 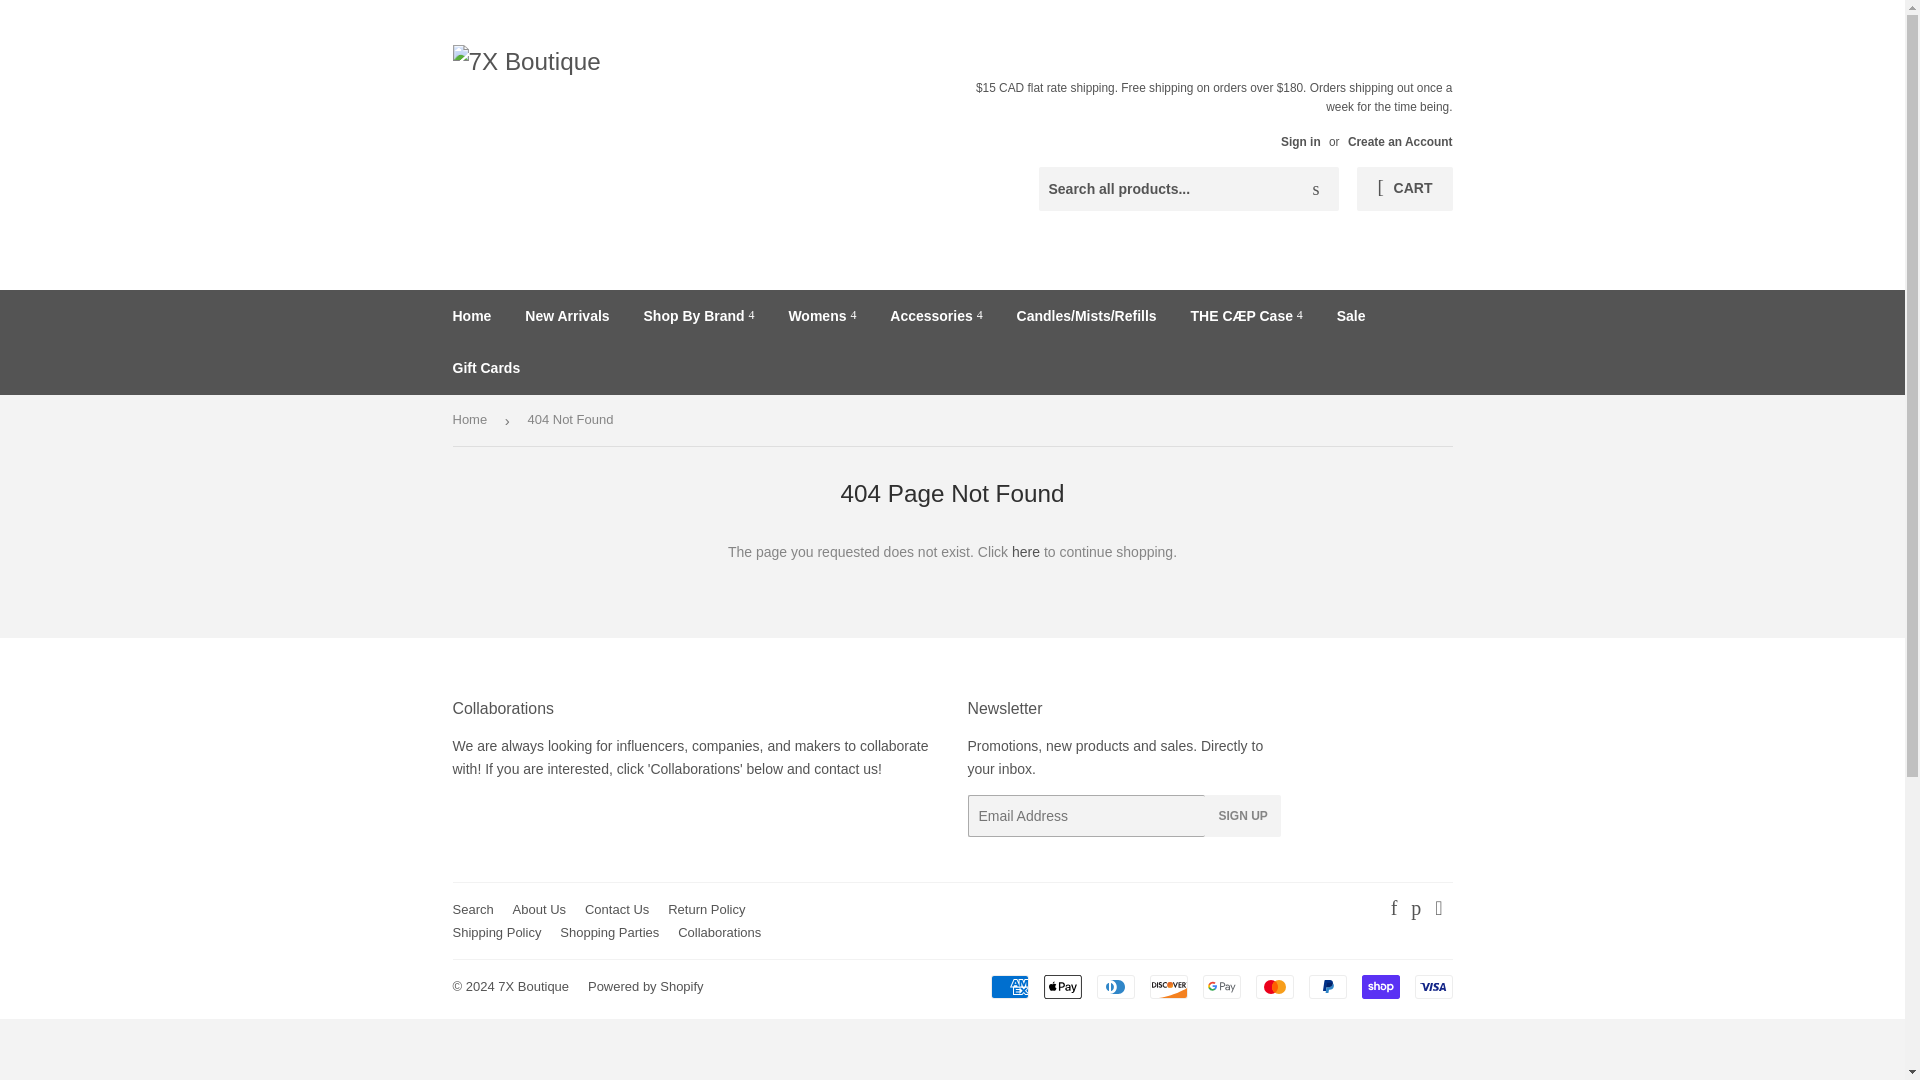 What do you see at coordinates (1404, 188) in the screenshot?
I see `CART` at bounding box center [1404, 188].